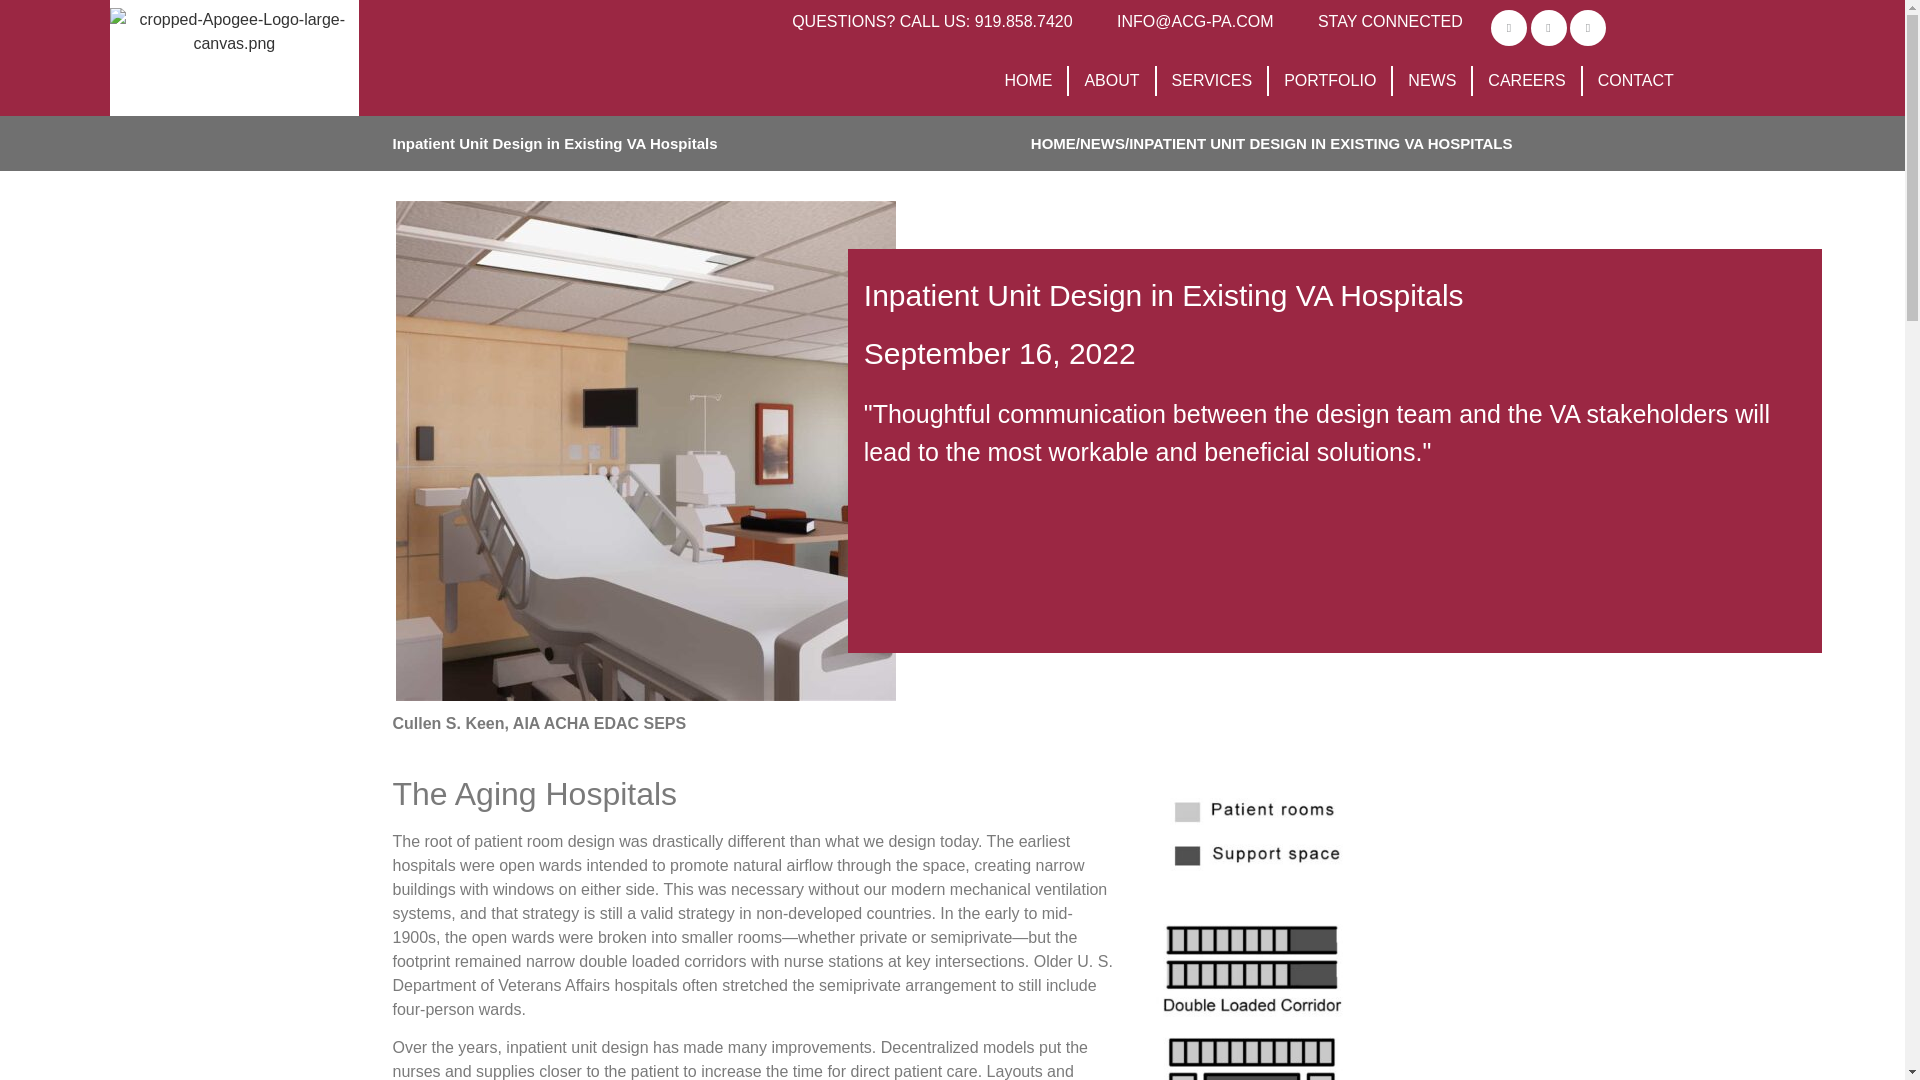 The height and width of the screenshot is (1080, 1920). I want to click on ABOUT, so click(1112, 80).